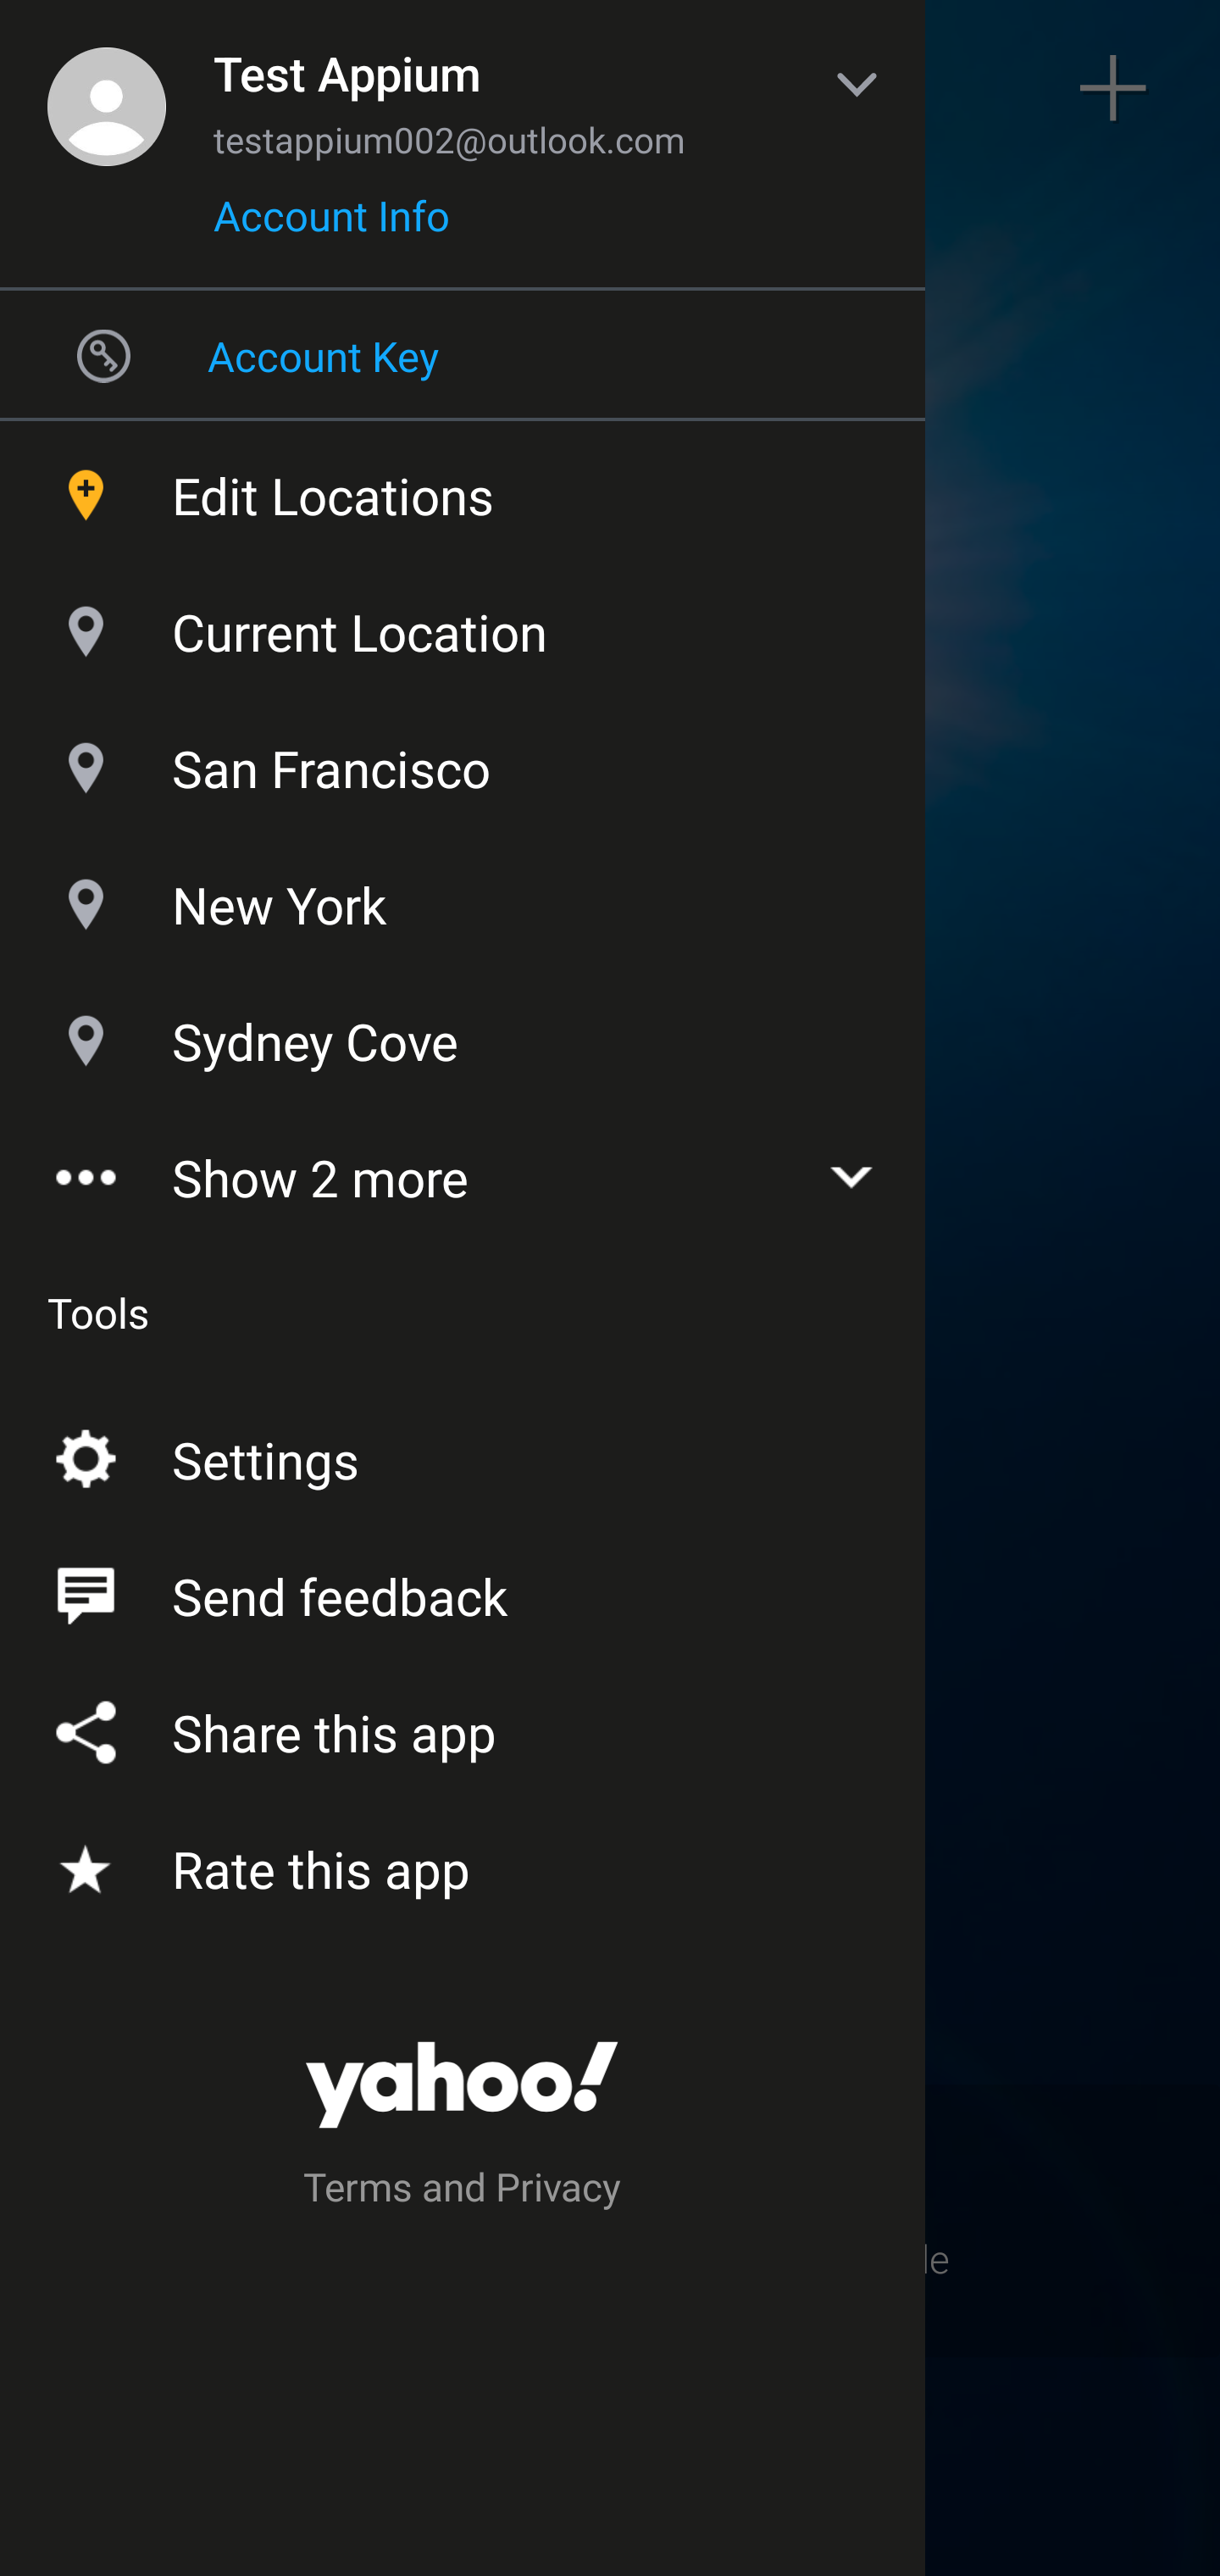  What do you see at coordinates (463, 1454) in the screenshot?
I see `Settings` at bounding box center [463, 1454].